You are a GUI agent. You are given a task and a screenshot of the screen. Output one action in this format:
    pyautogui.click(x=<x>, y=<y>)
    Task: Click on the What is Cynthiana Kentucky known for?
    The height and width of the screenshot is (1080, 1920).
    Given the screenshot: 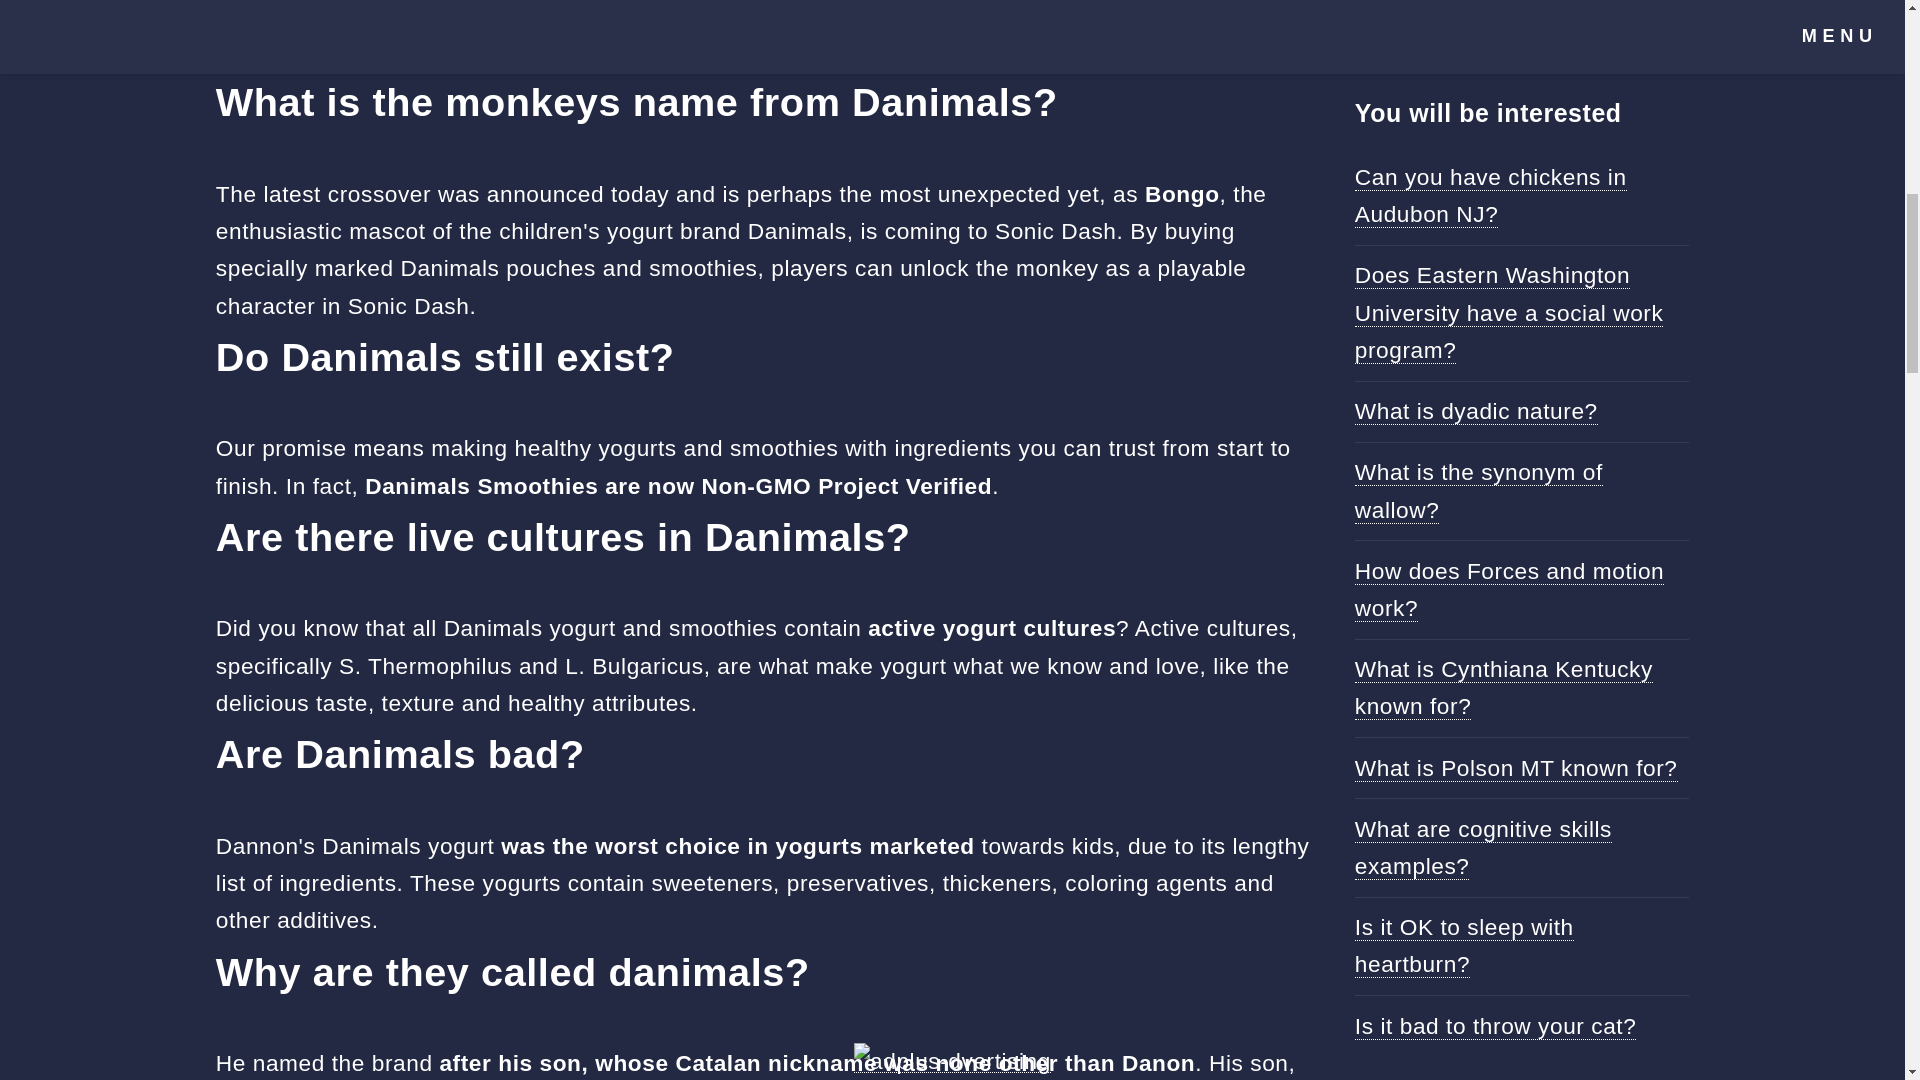 What is the action you would take?
    pyautogui.click(x=1504, y=688)
    